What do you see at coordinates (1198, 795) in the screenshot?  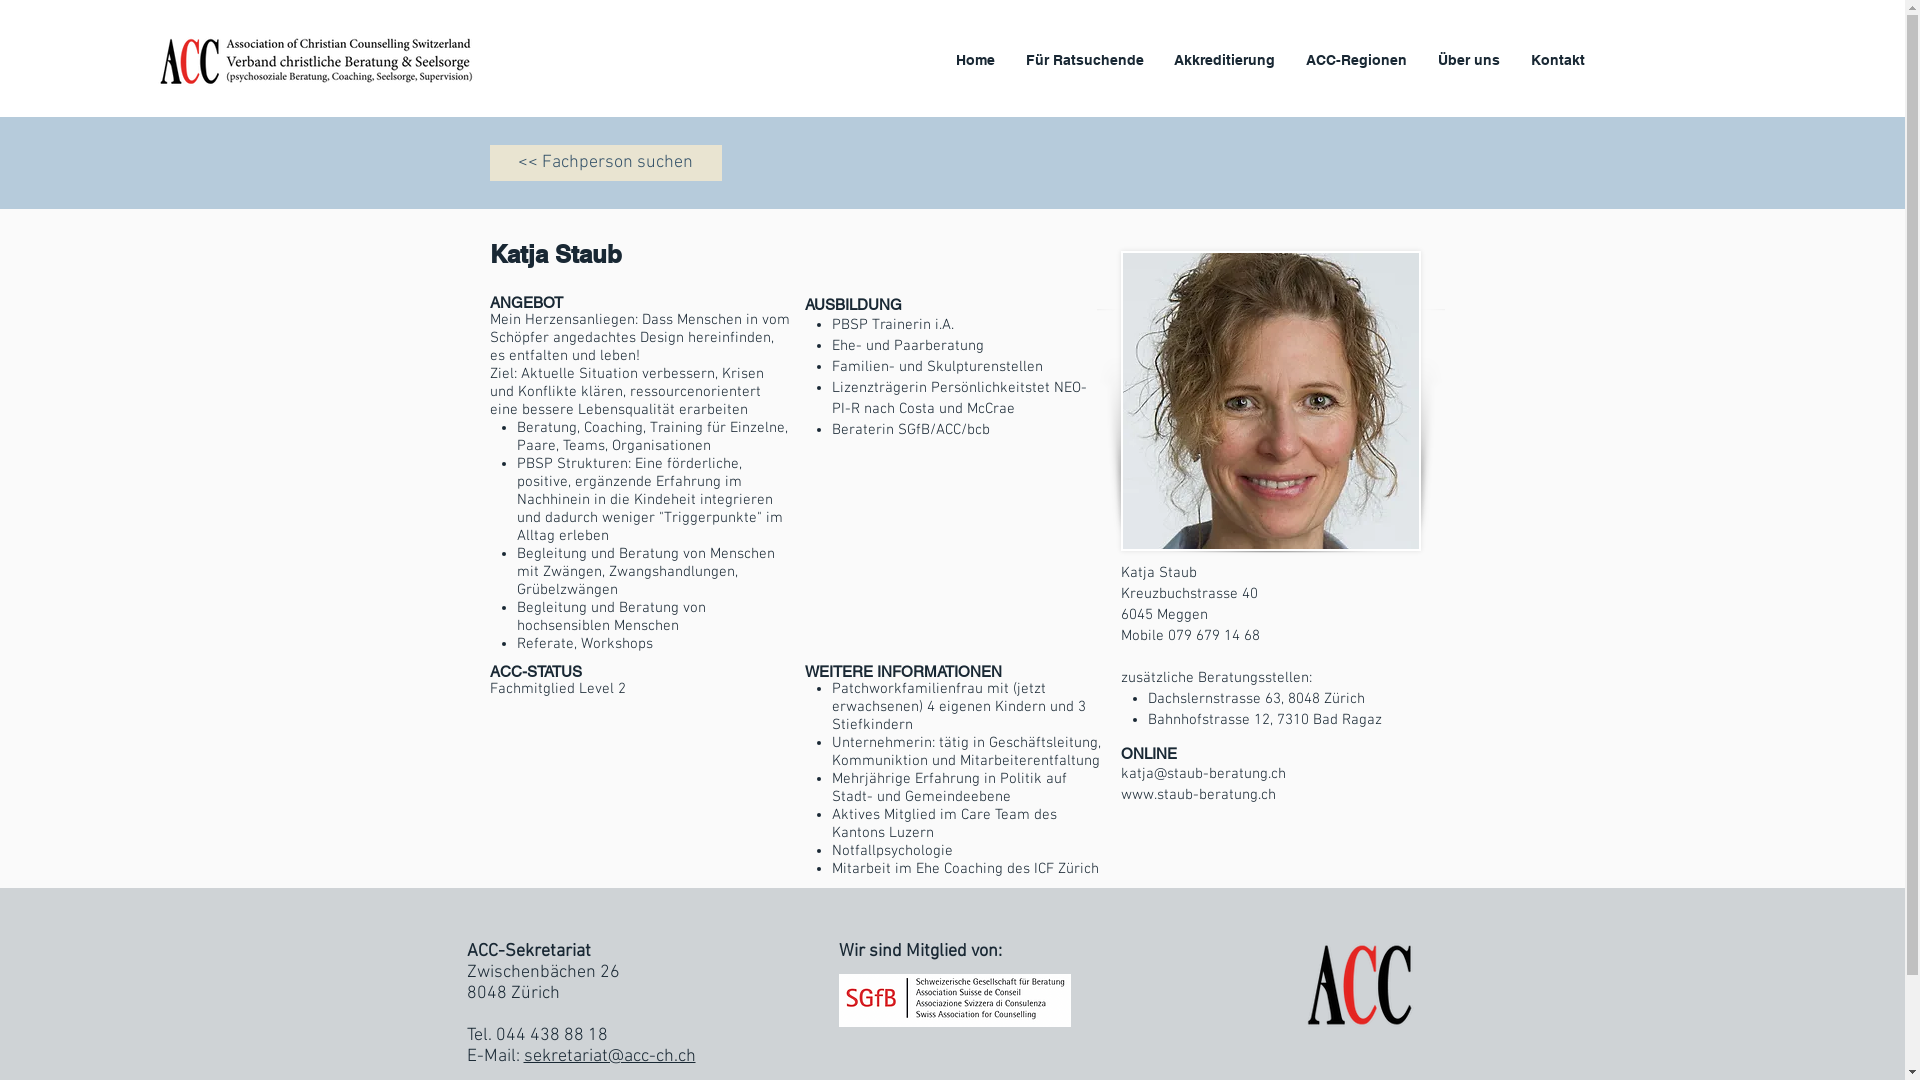 I see `www.staub-beratung.ch` at bounding box center [1198, 795].